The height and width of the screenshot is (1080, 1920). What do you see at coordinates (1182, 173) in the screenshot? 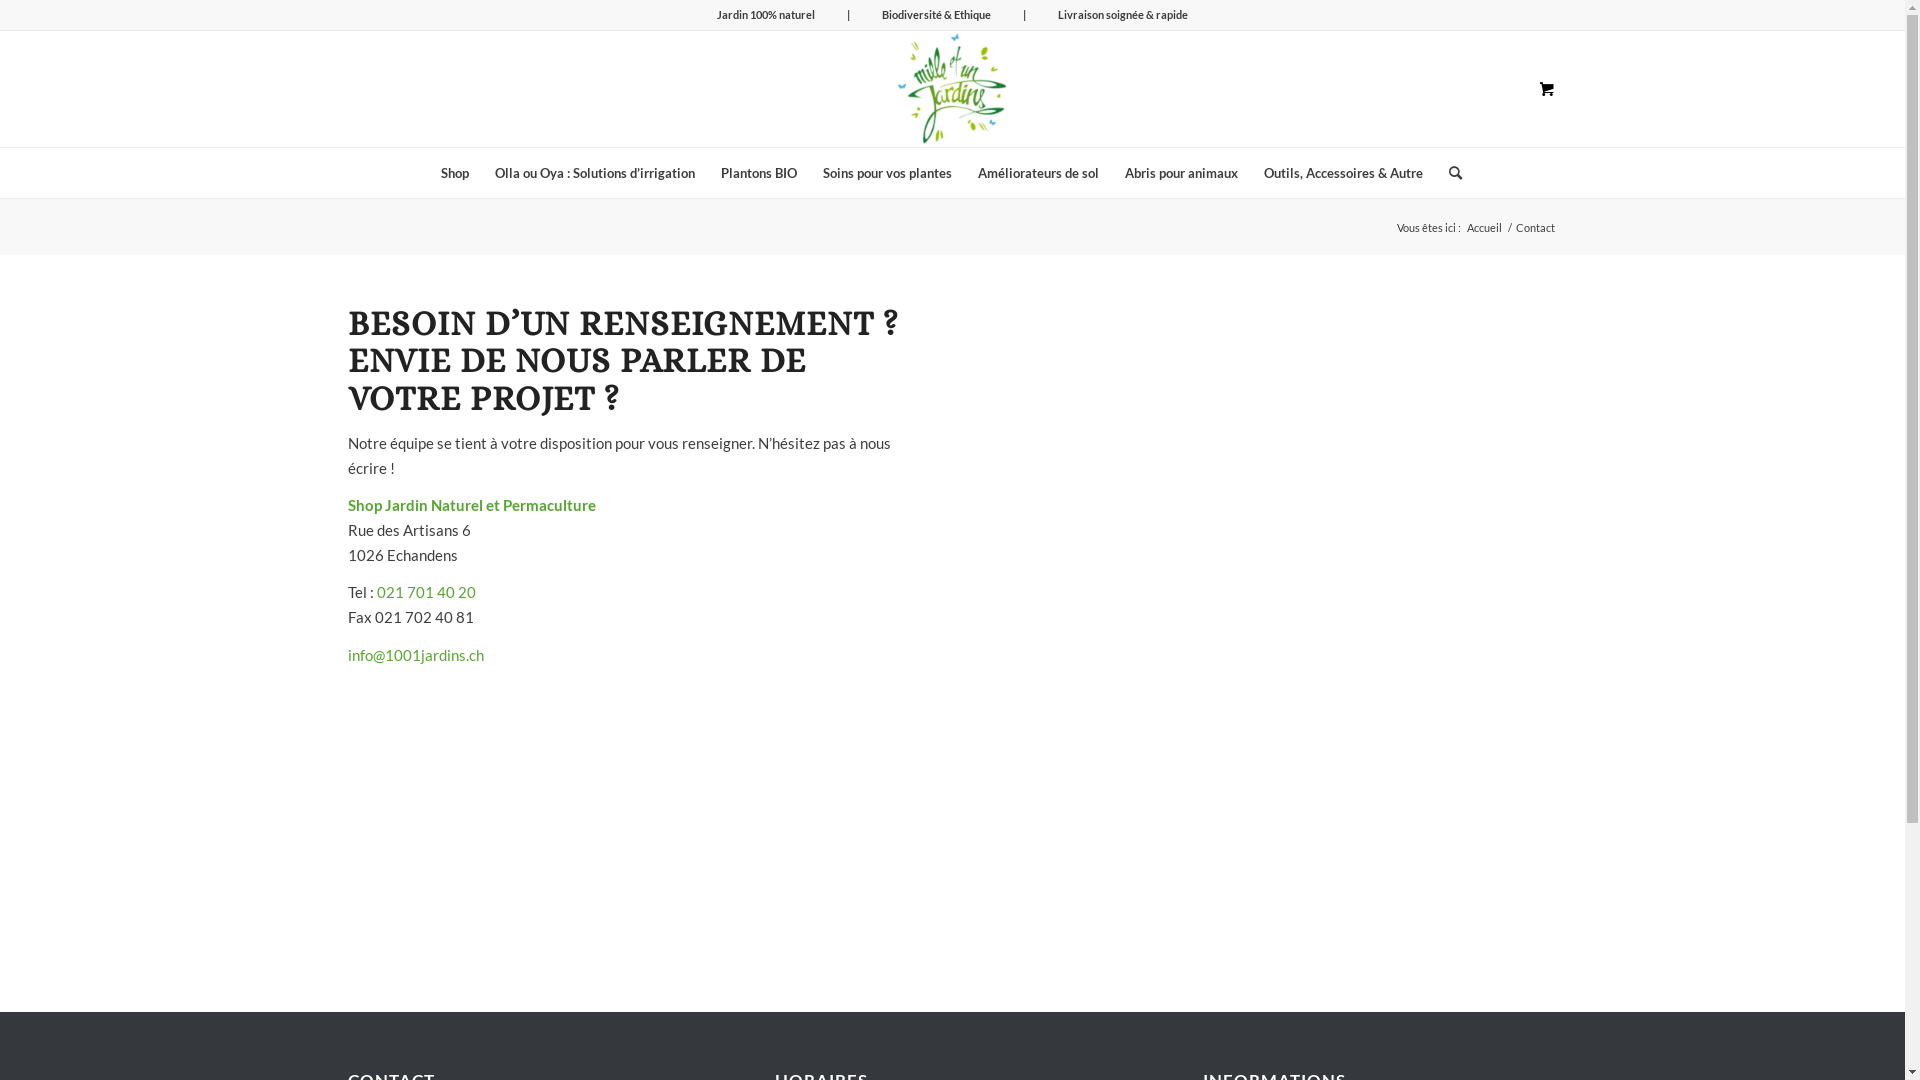
I see `Abris pour animaux` at bounding box center [1182, 173].